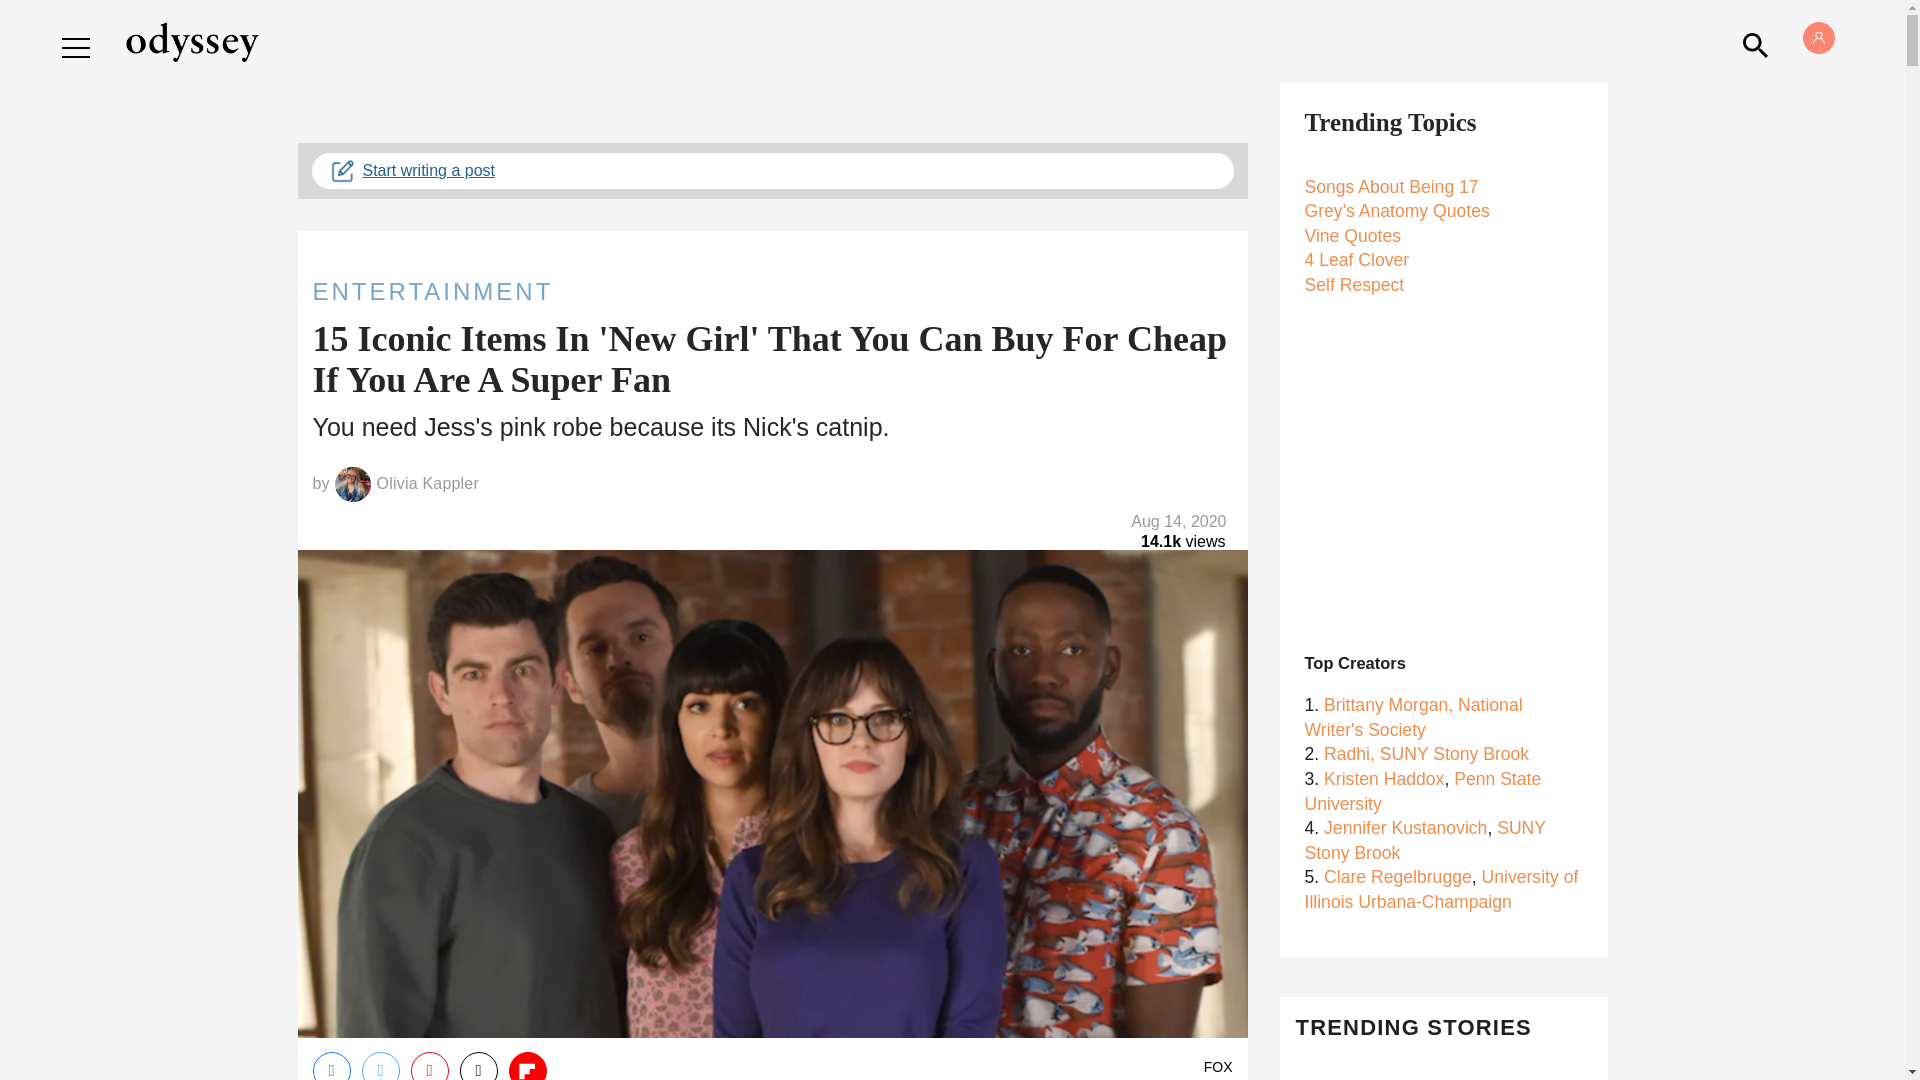 The height and width of the screenshot is (1080, 1920). What do you see at coordinates (427, 484) in the screenshot?
I see `Olivia Kappler` at bounding box center [427, 484].